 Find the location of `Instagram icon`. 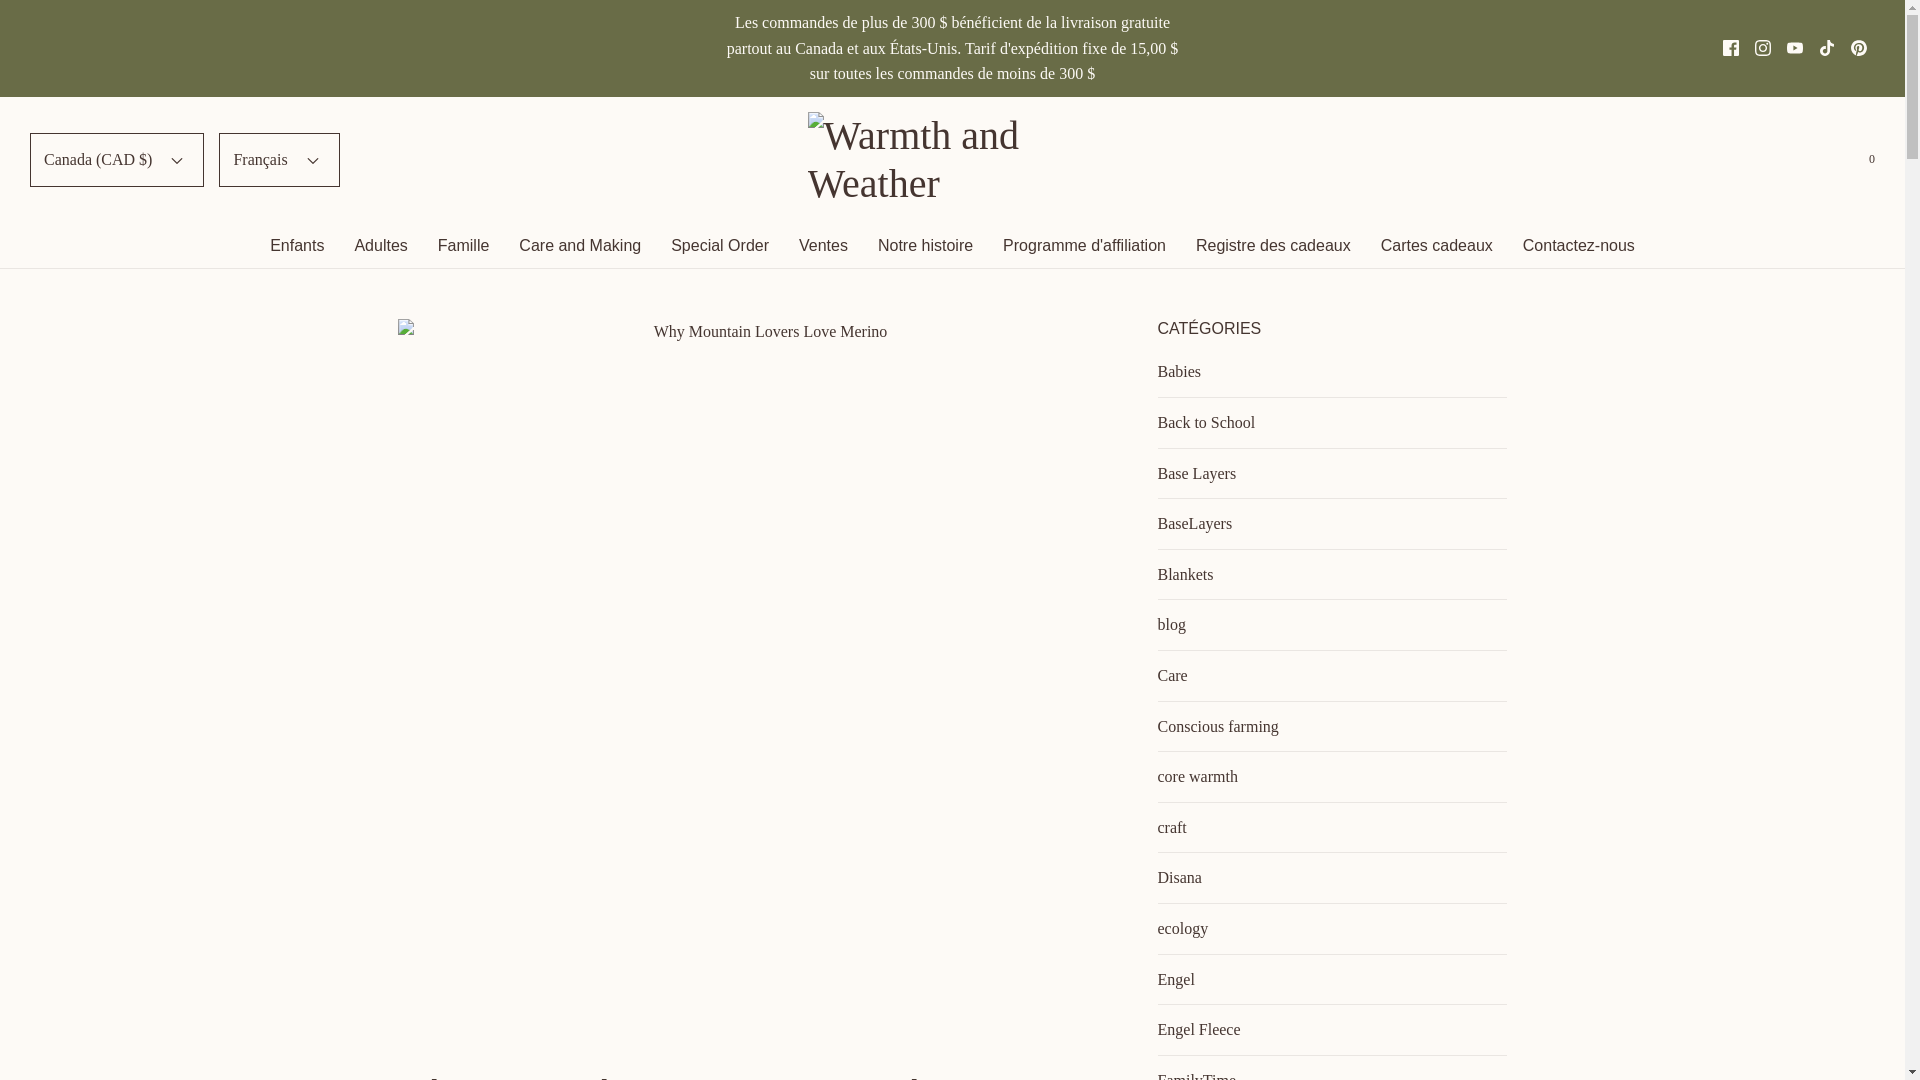

Instagram icon is located at coordinates (1762, 48).